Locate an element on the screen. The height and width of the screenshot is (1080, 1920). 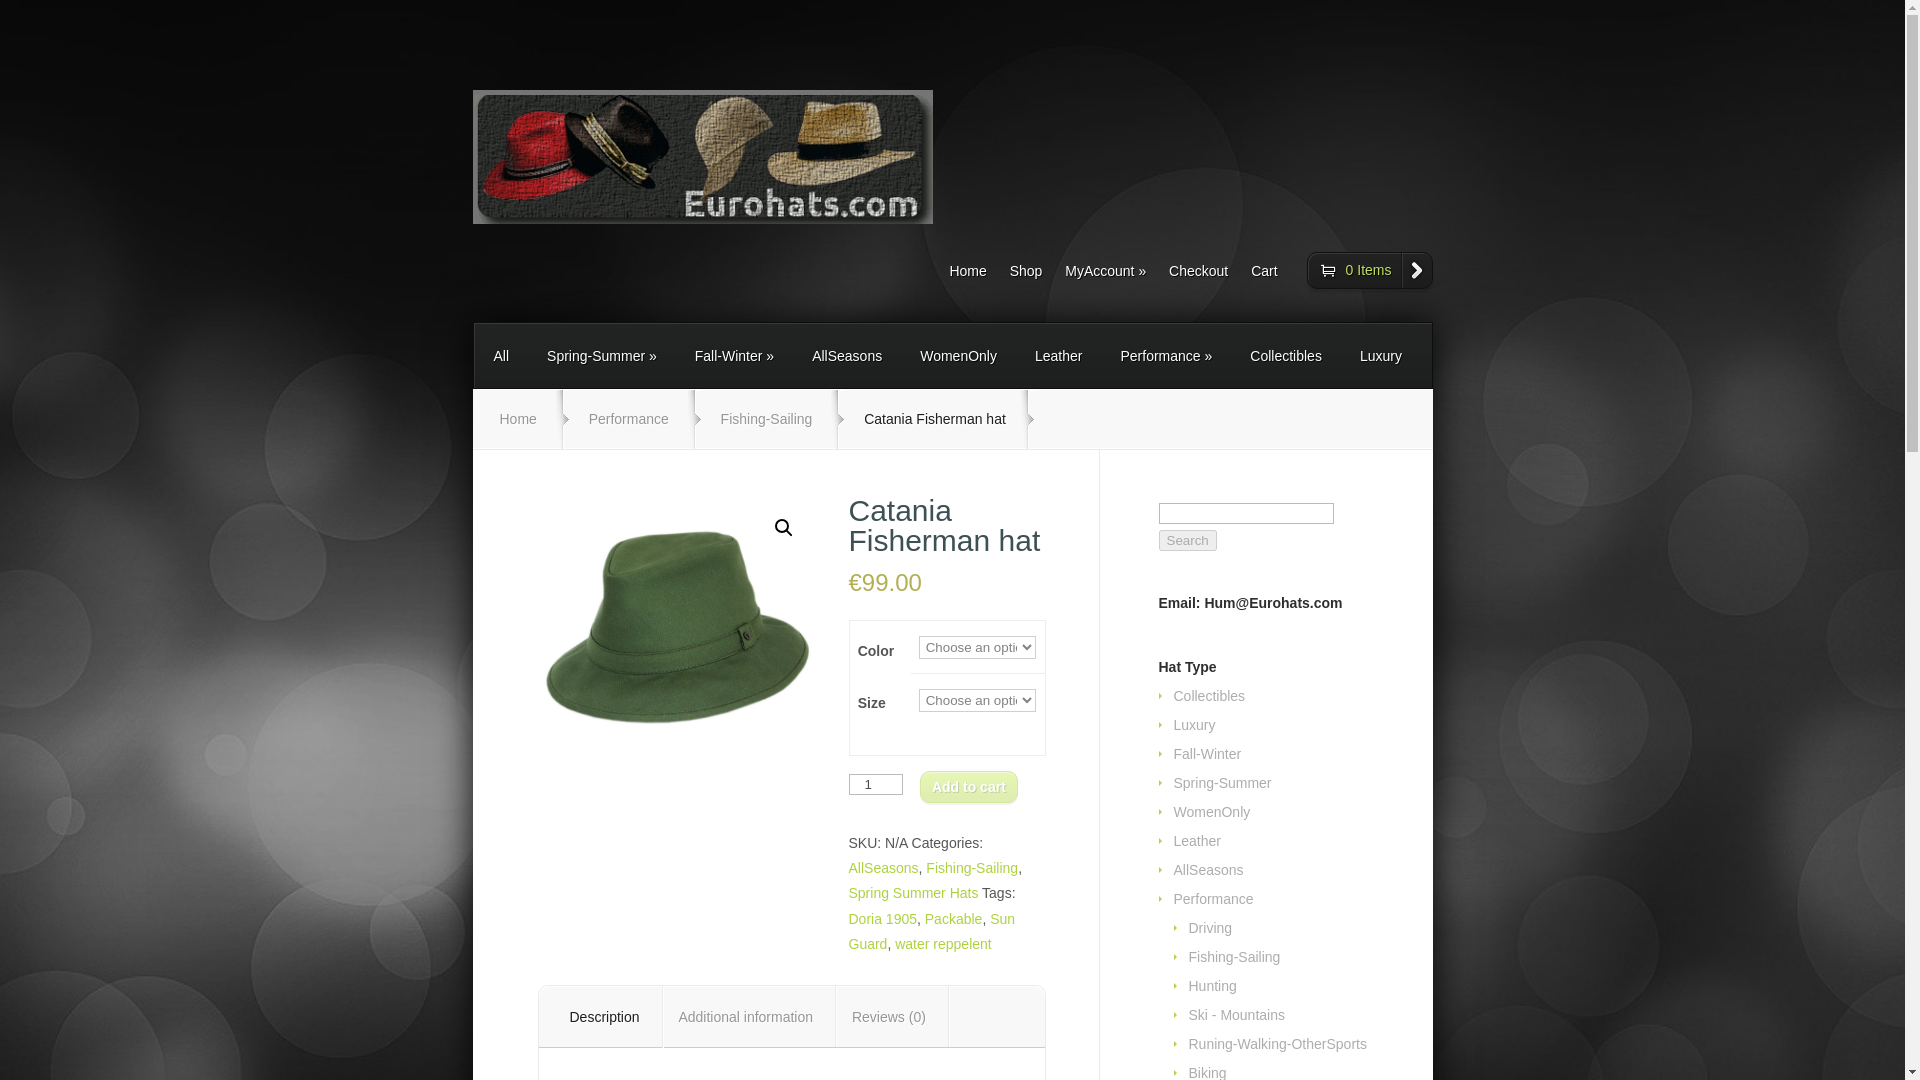
Search is located at coordinates (1186, 540).